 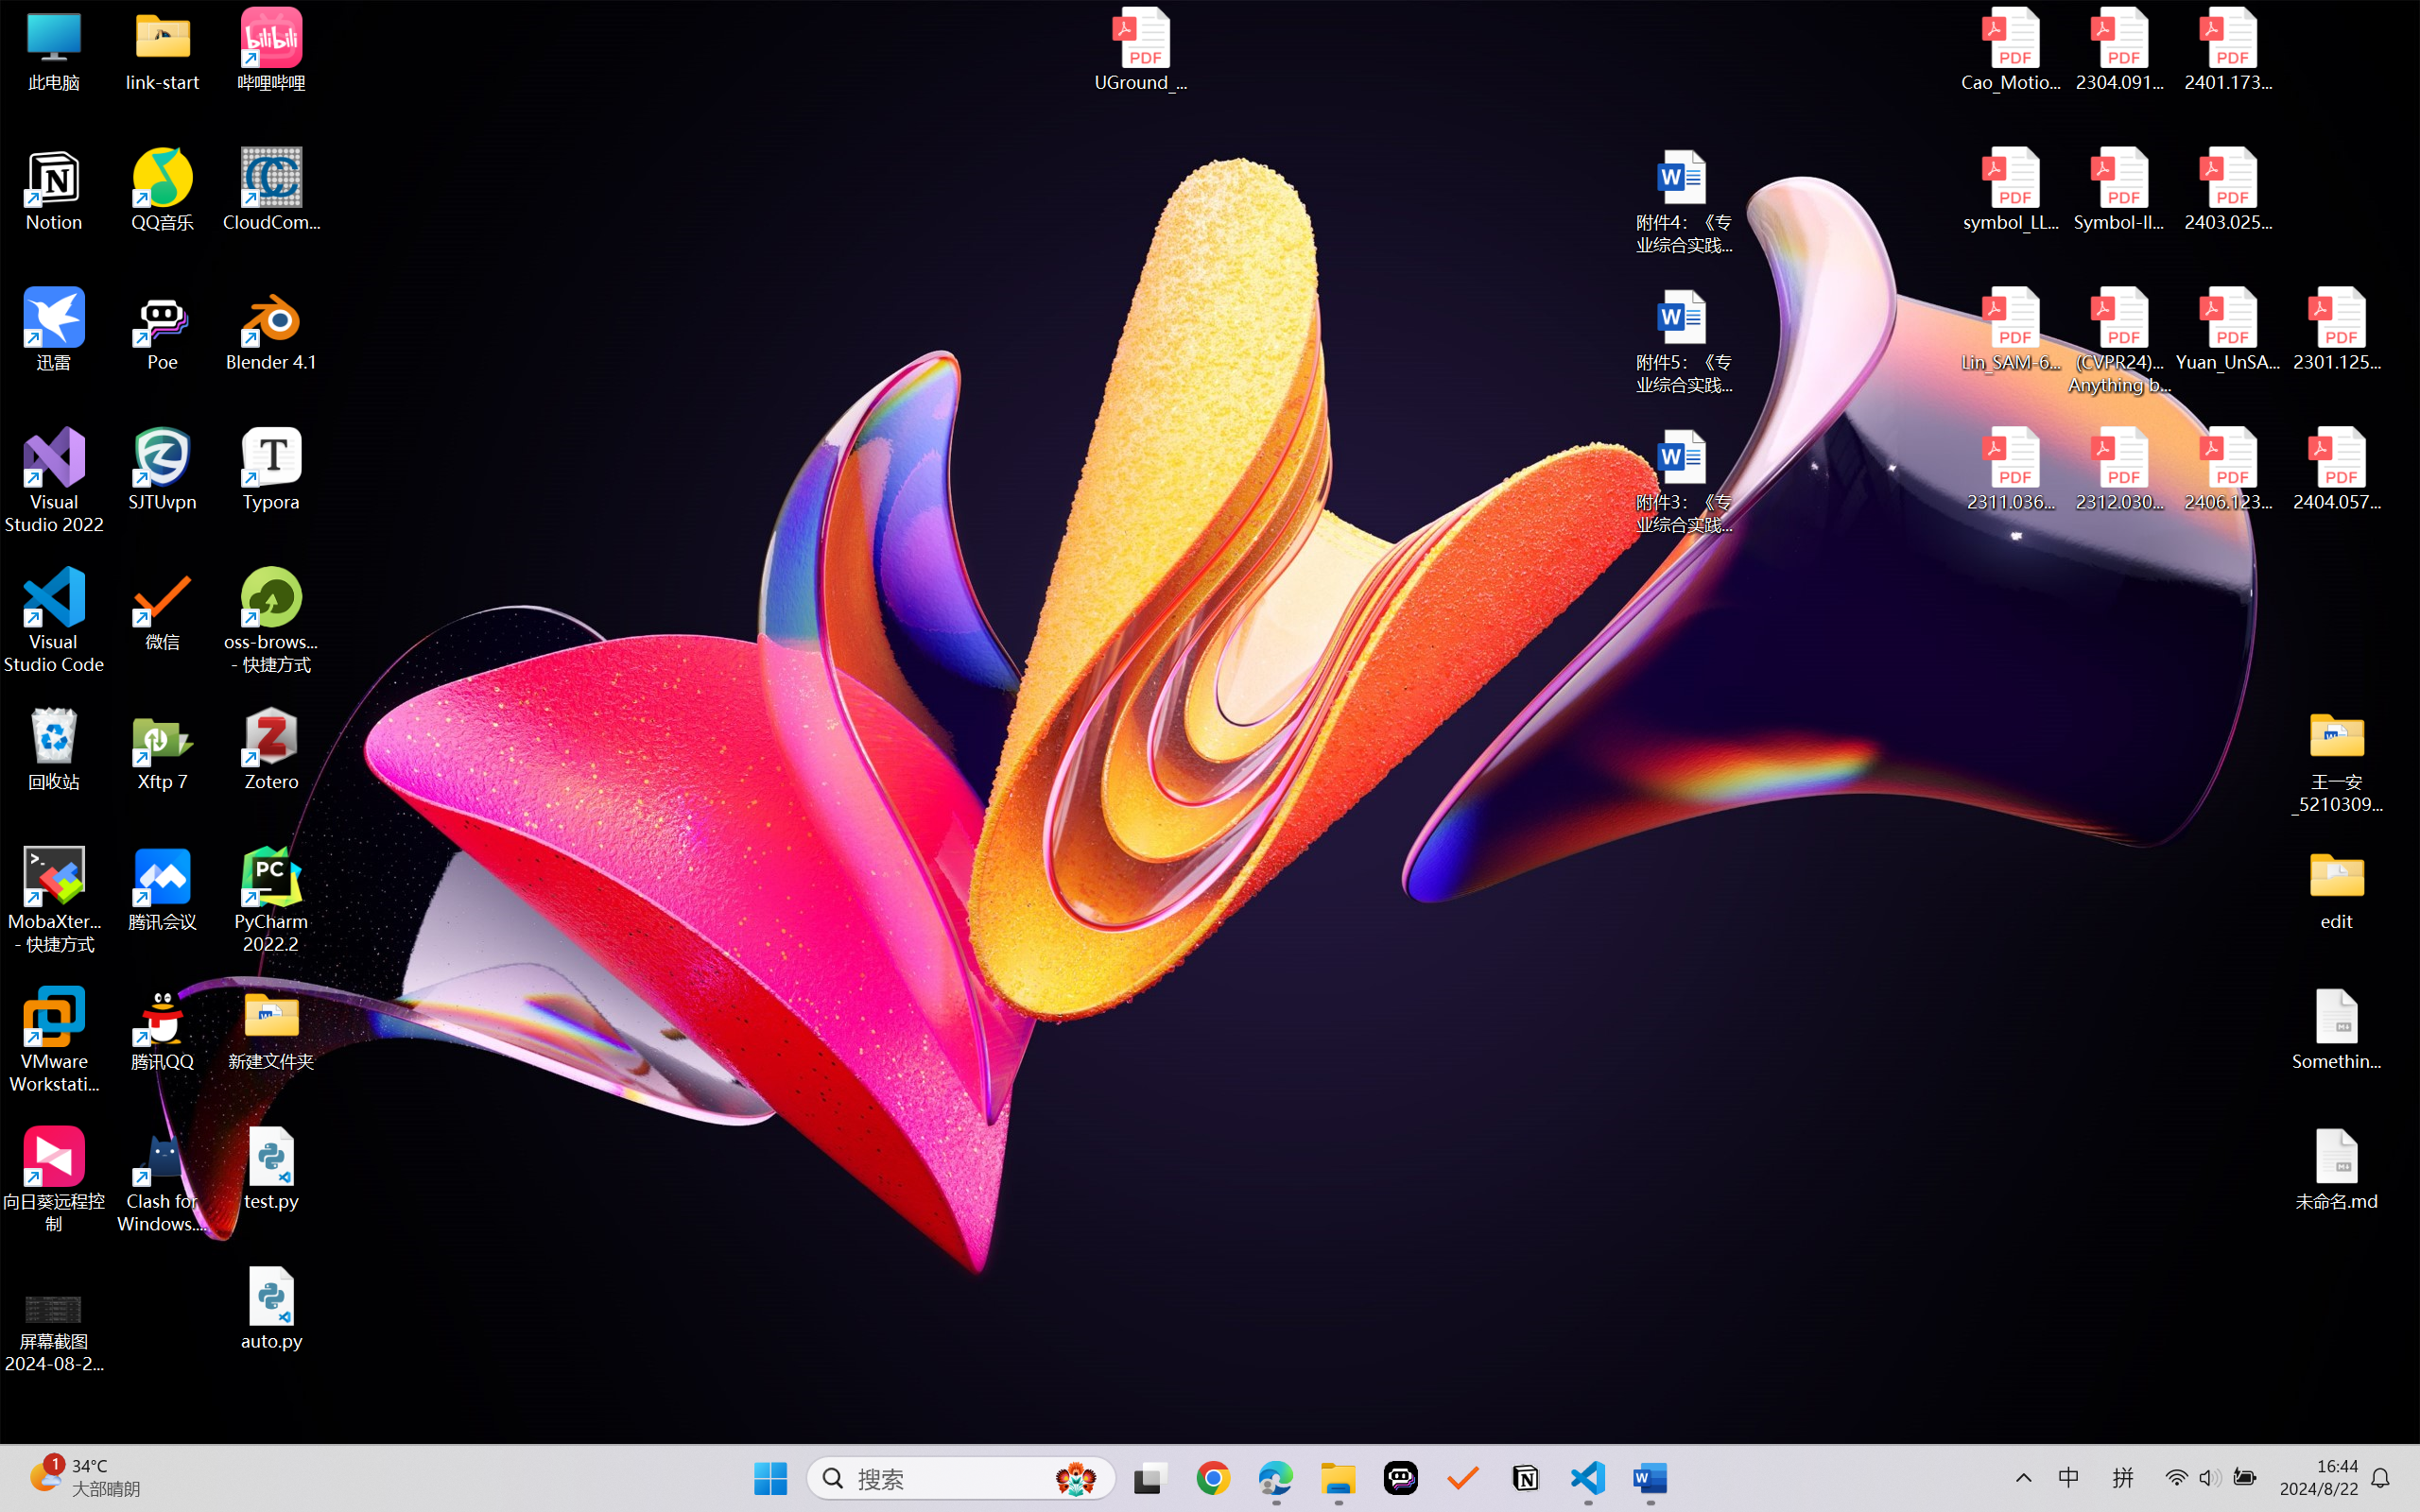 I want to click on 2304.09121v3.pdf, so click(x=2119, y=49).